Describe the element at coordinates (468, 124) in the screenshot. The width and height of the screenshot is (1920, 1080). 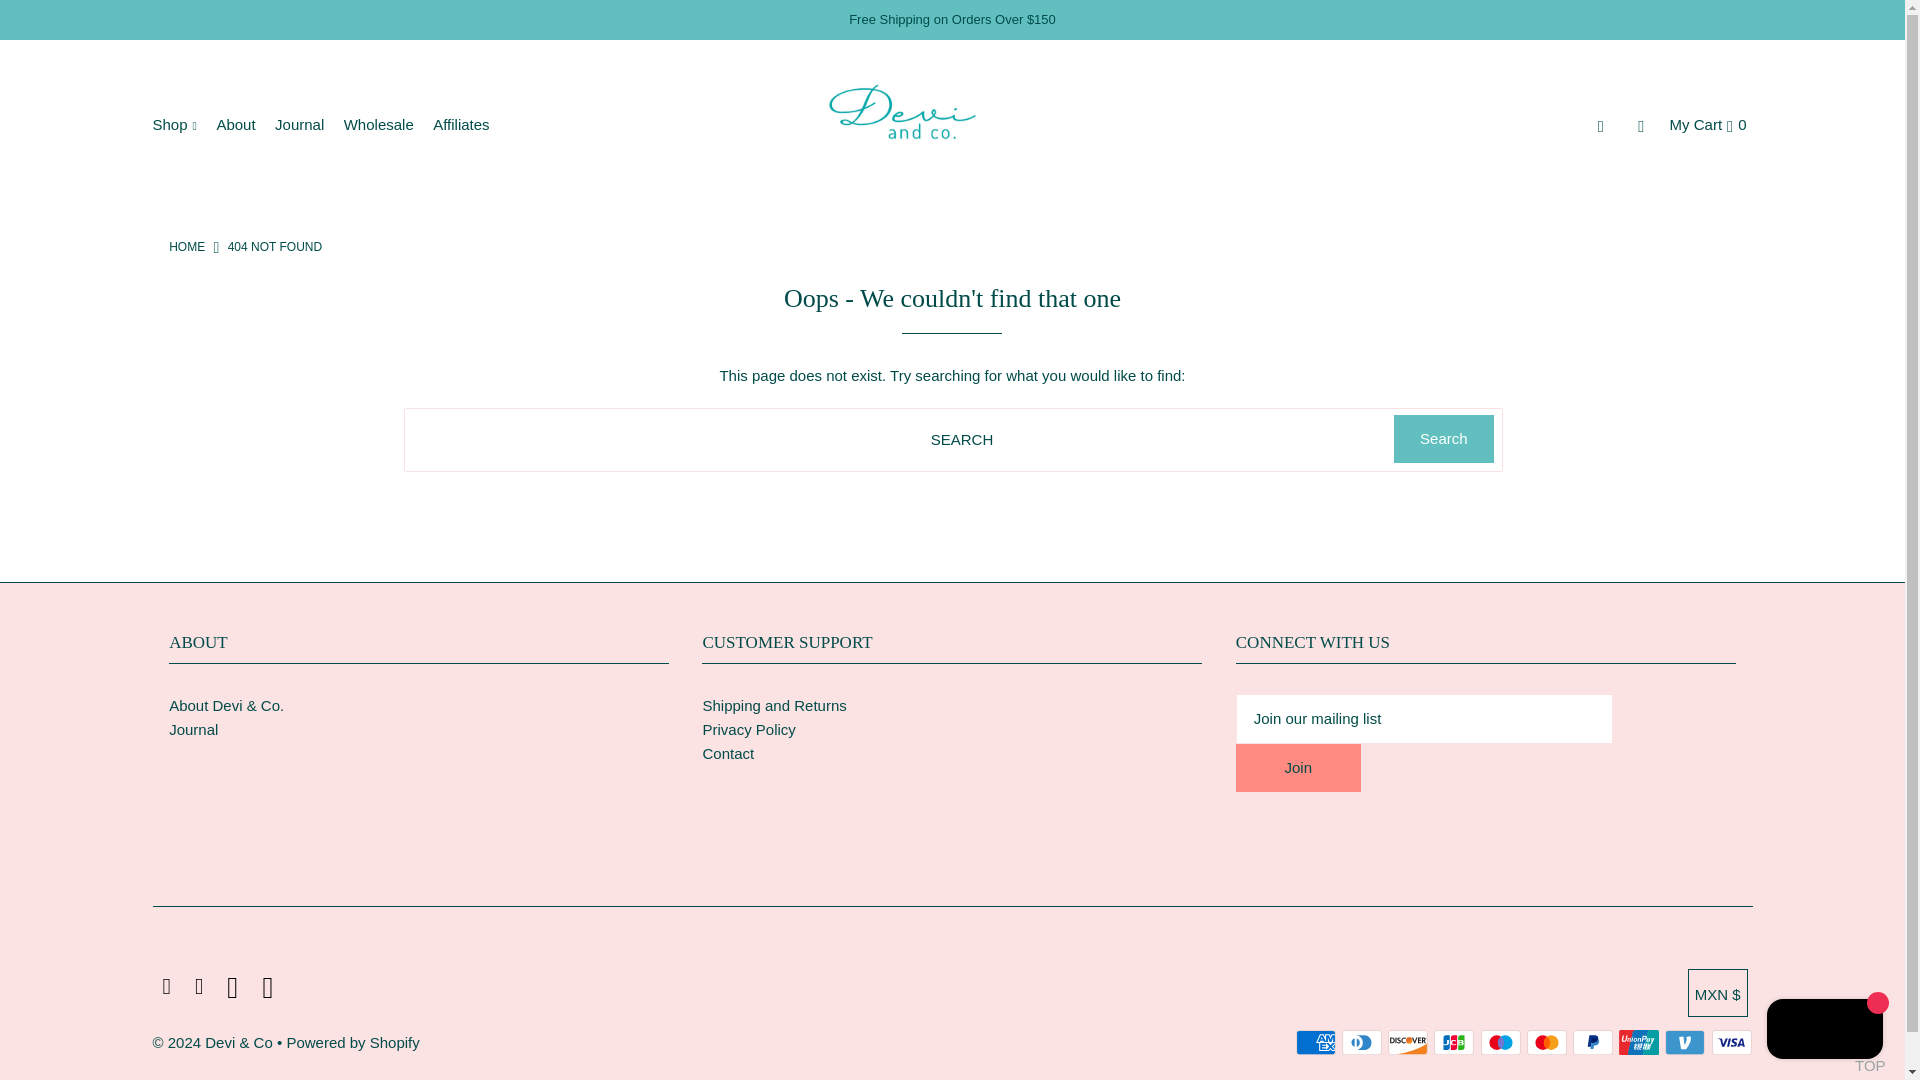
I see `Affiliates` at that location.